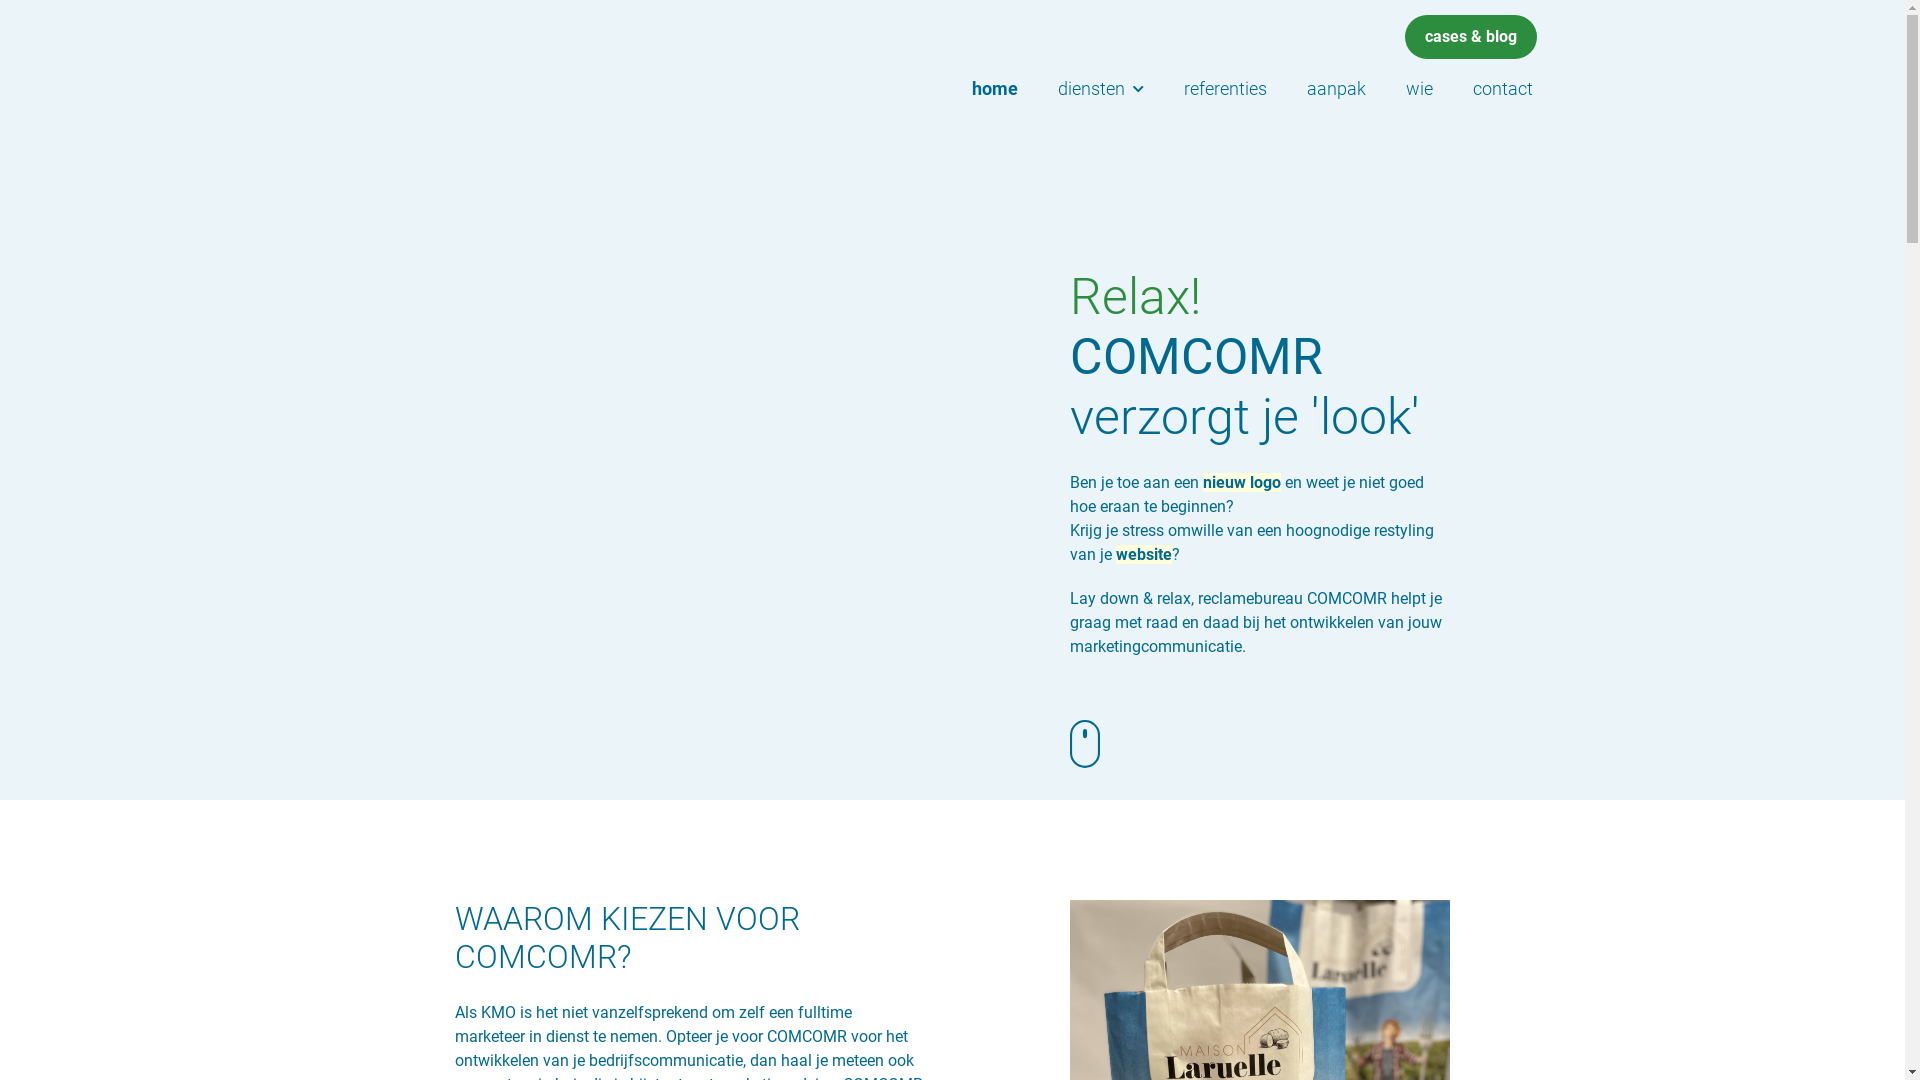  Describe the element at coordinates (1242, 482) in the screenshot. I see `nieuw logo` at that location.